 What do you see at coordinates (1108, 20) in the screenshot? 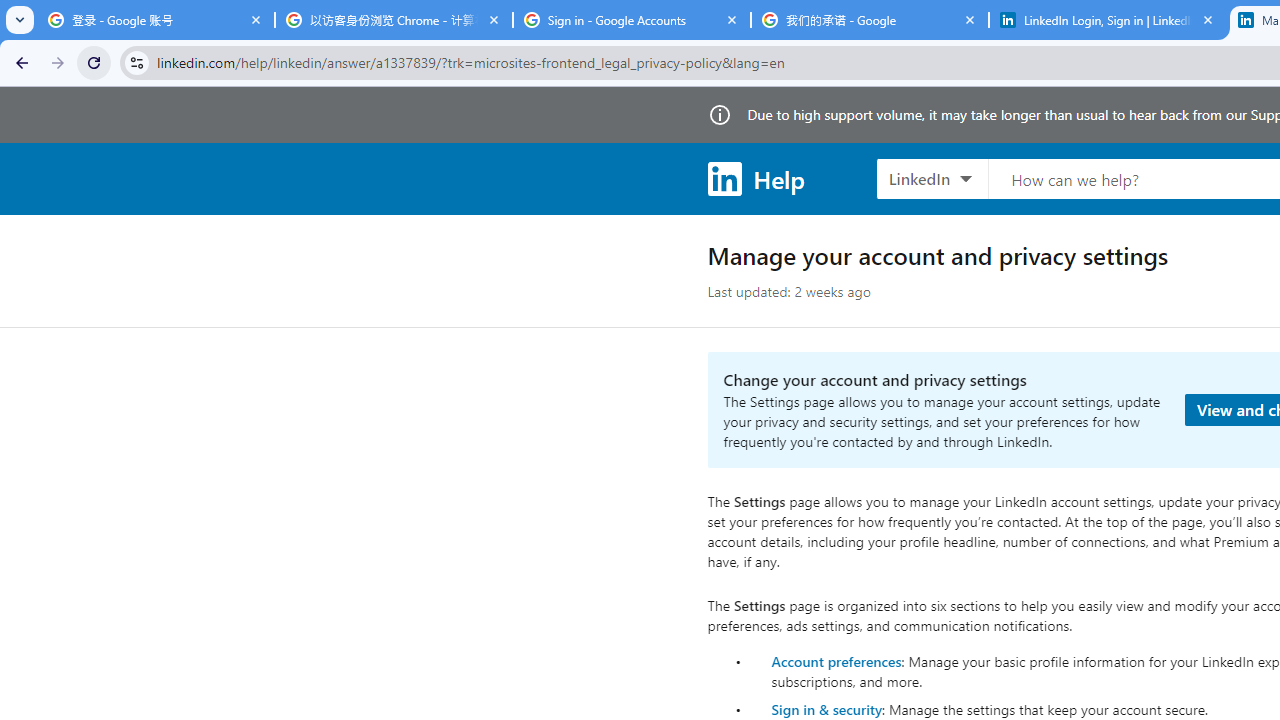
I see `LinkedIn Login, Sign in | LinkedIn` at bounding box center [1108, 20].